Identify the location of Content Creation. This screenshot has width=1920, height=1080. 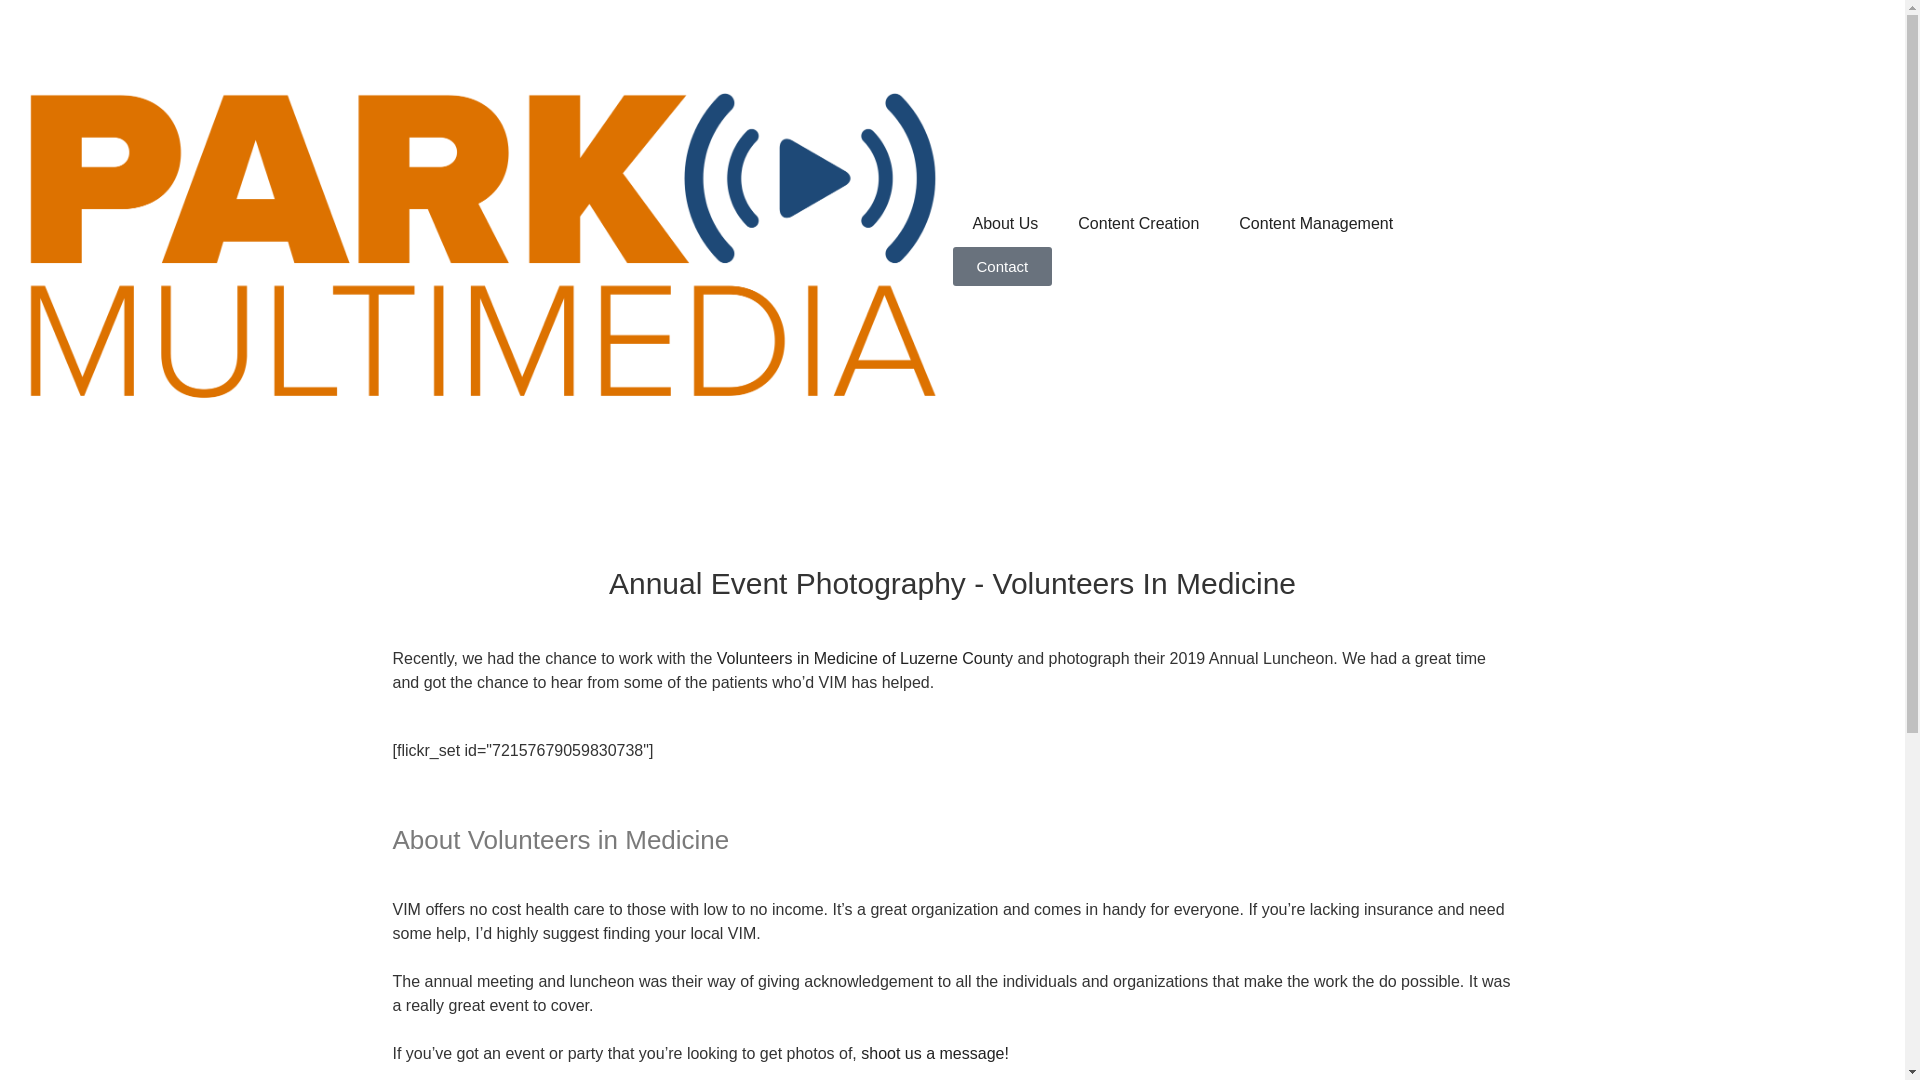
(1138, 224).